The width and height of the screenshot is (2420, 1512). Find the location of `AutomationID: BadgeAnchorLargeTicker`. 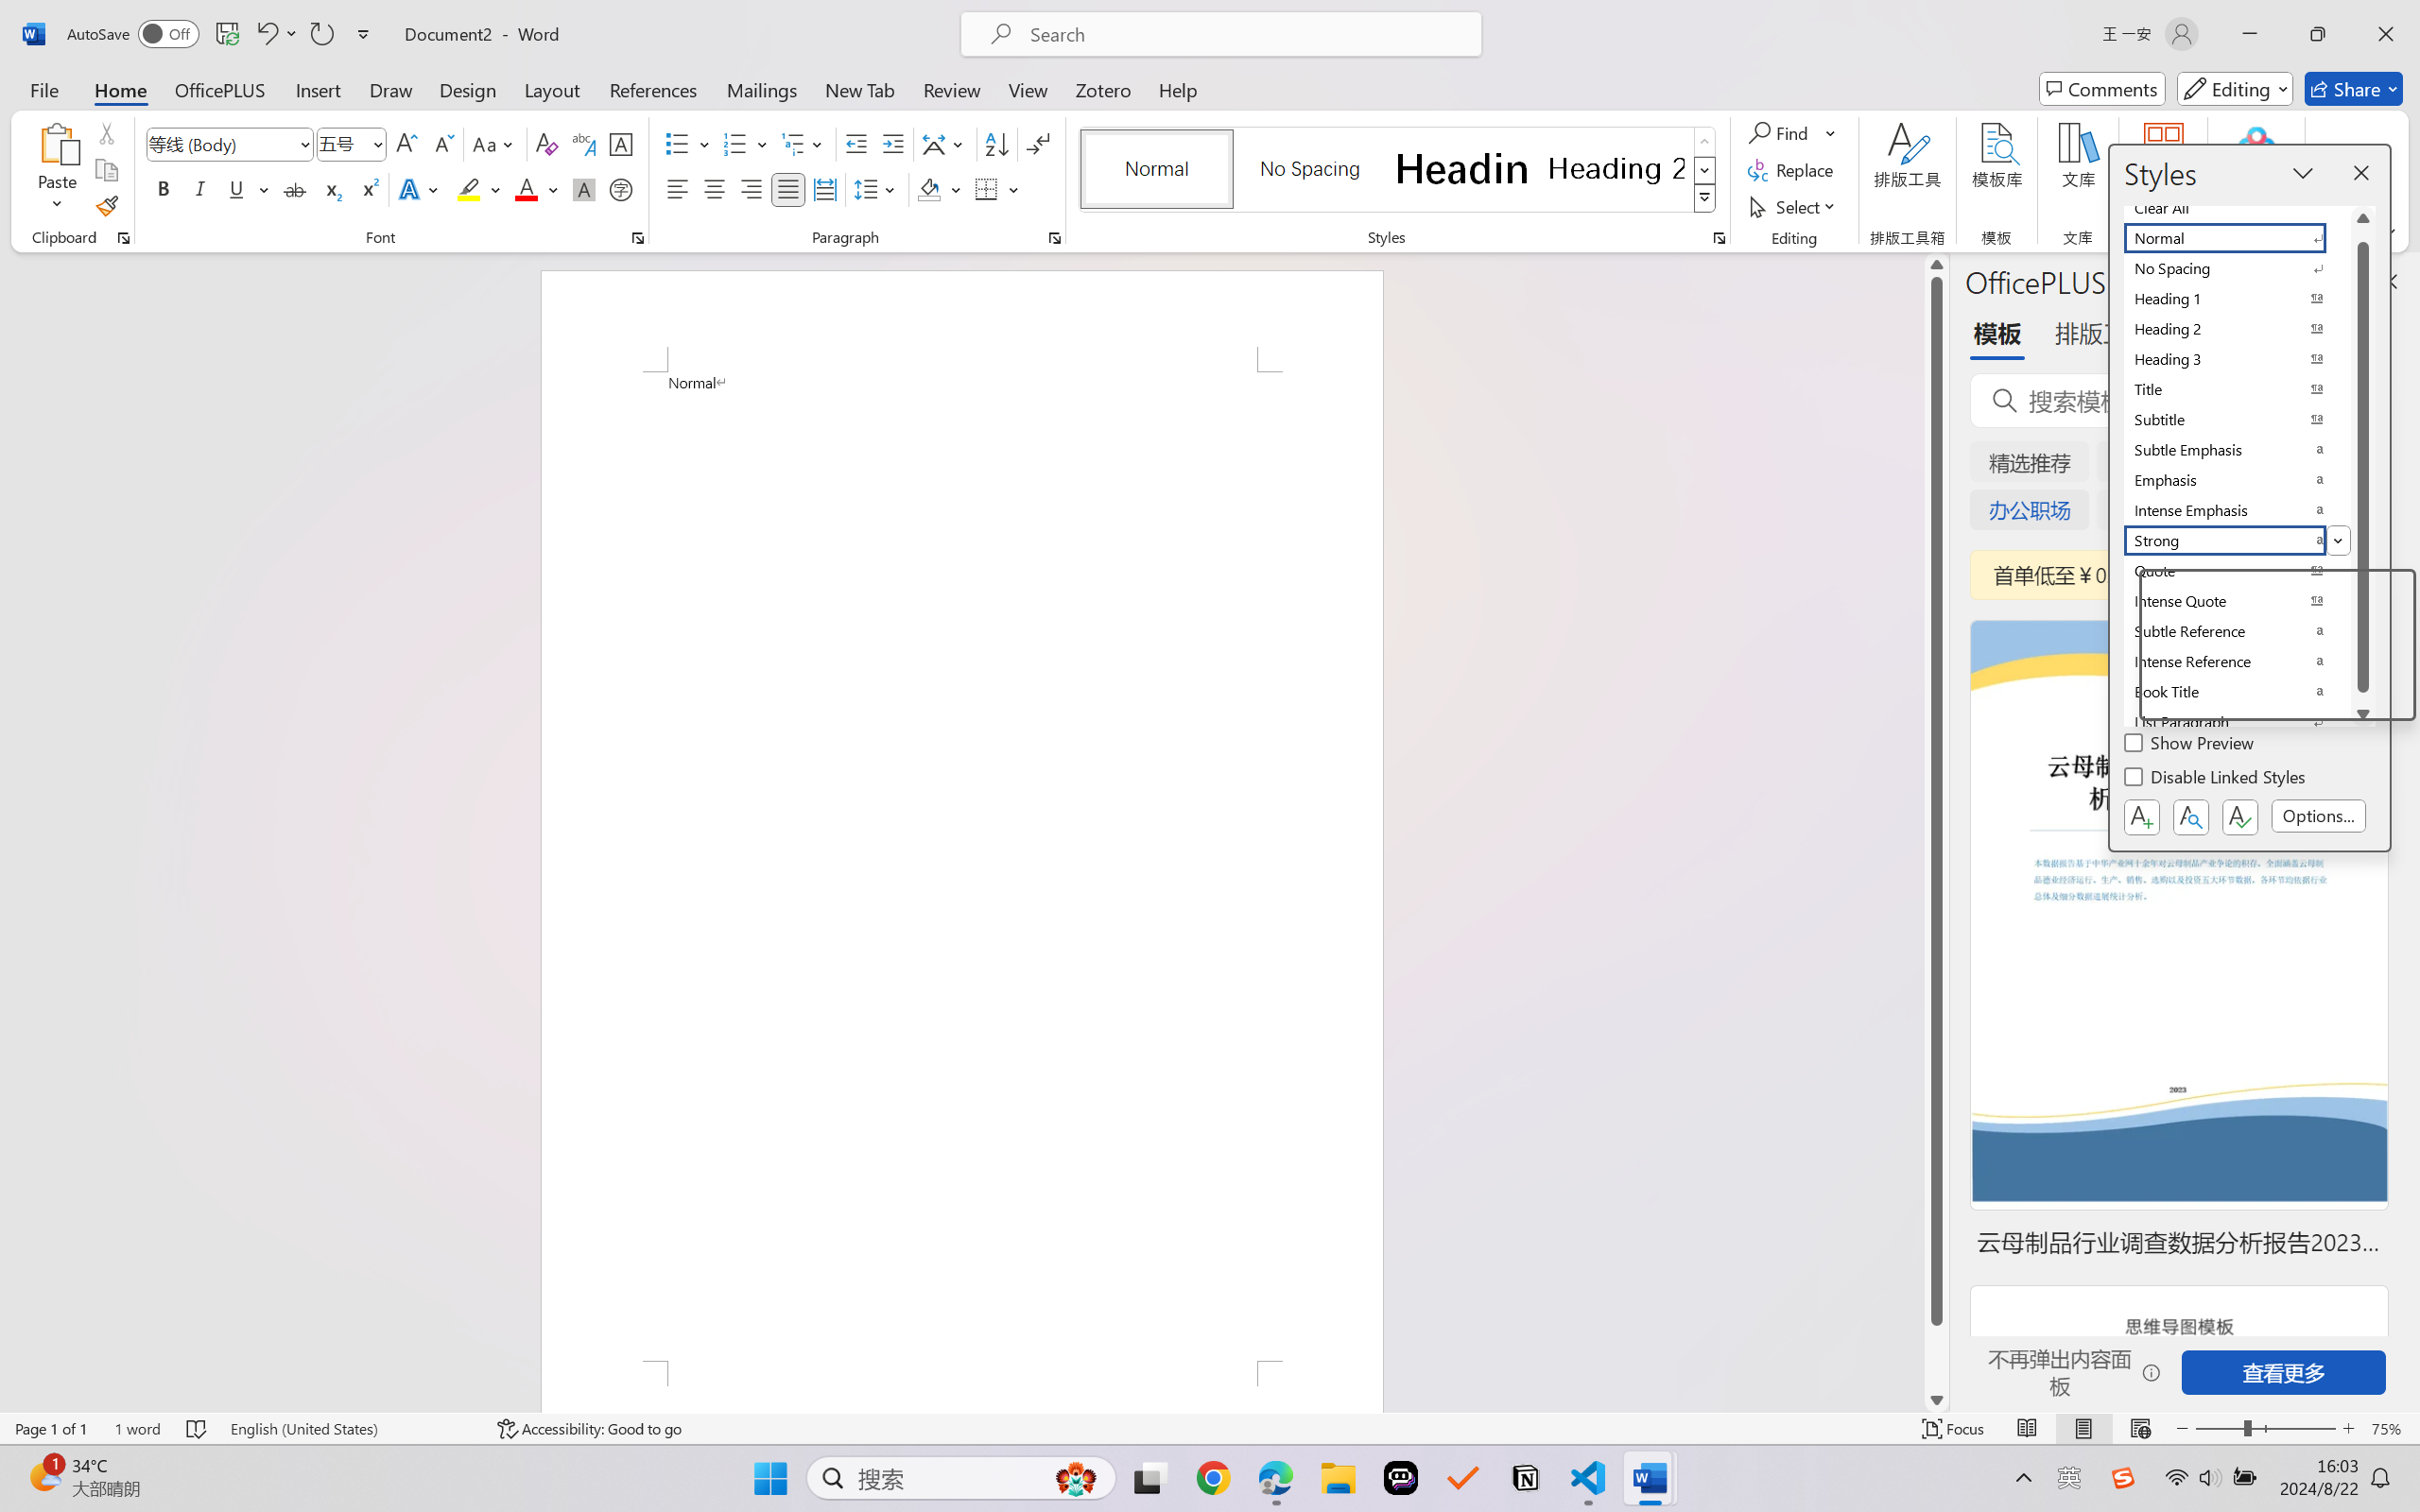

AutomationID: BadgeAnchorLargeTicker is located at coordinates (43, 1476).